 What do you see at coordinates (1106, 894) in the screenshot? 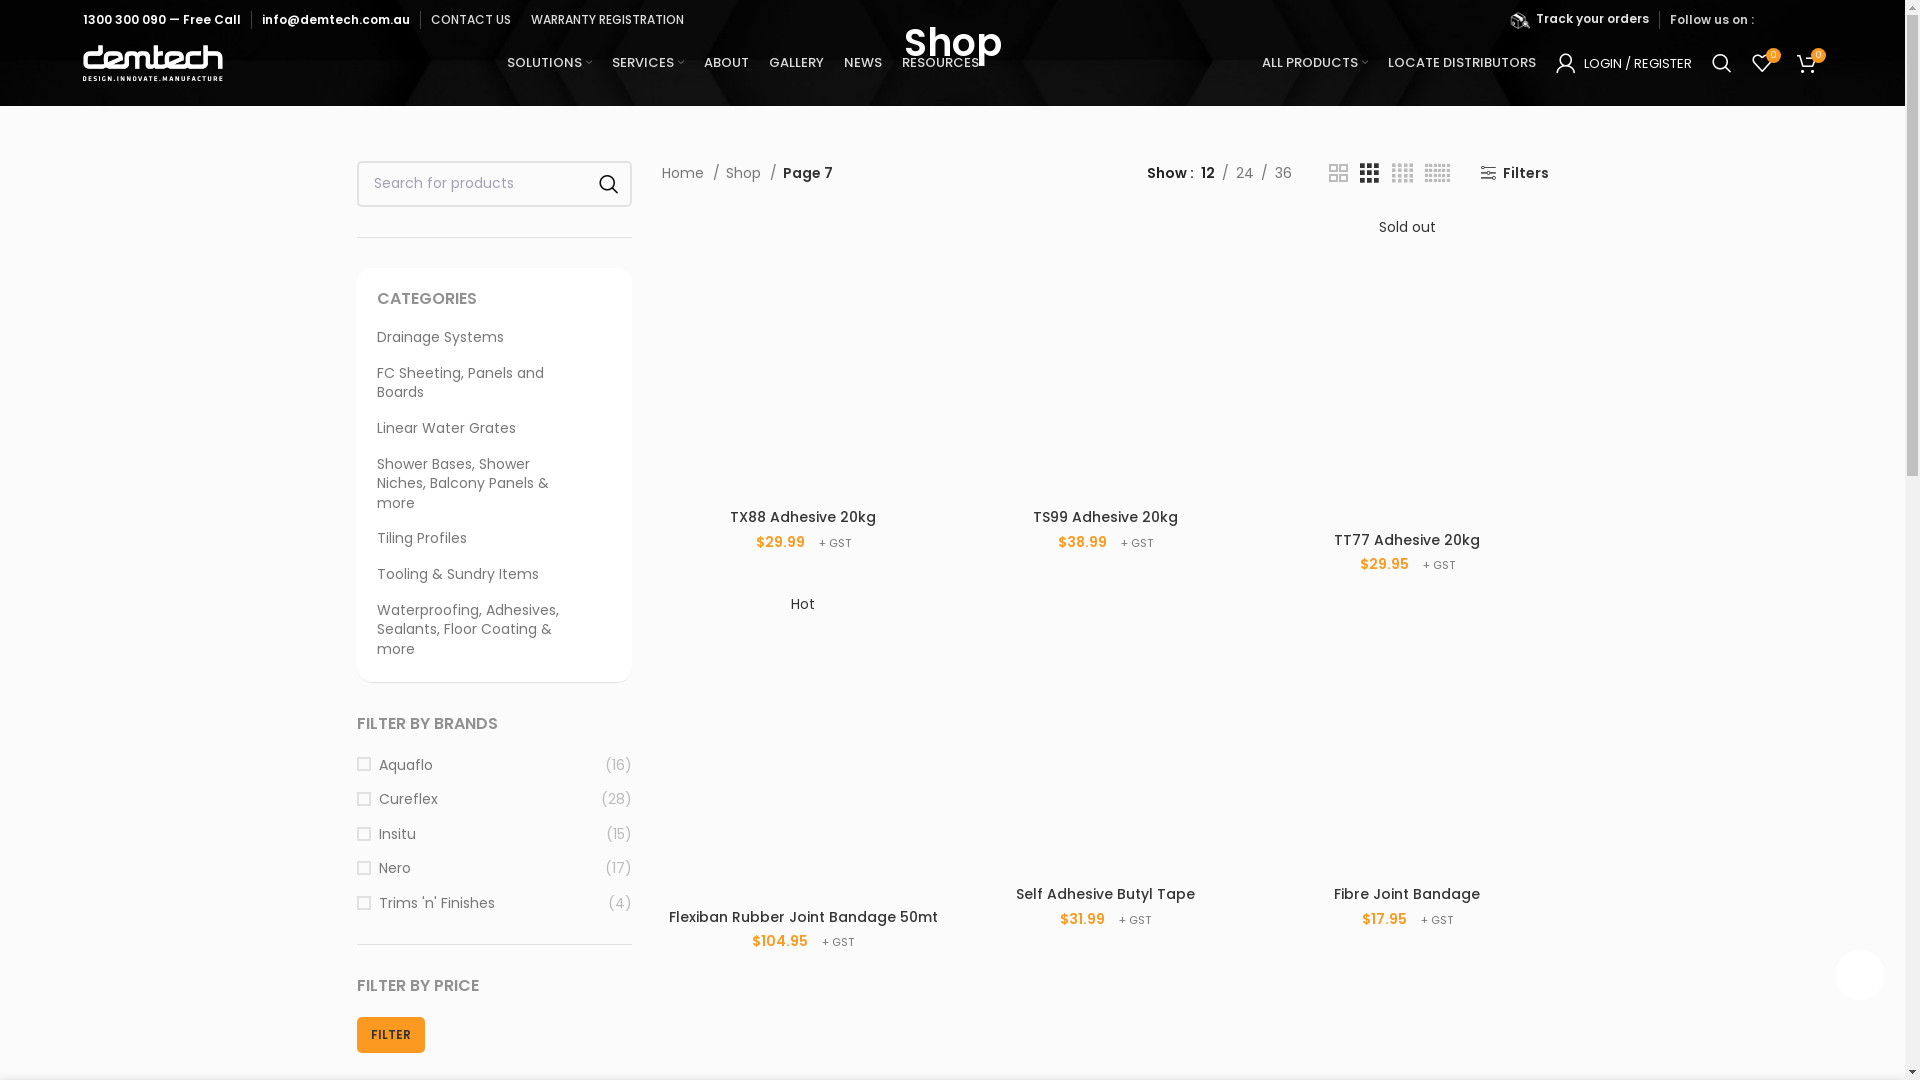
I see `Self Adhesive Butyl Tape` at bounding box center [1106, 894].